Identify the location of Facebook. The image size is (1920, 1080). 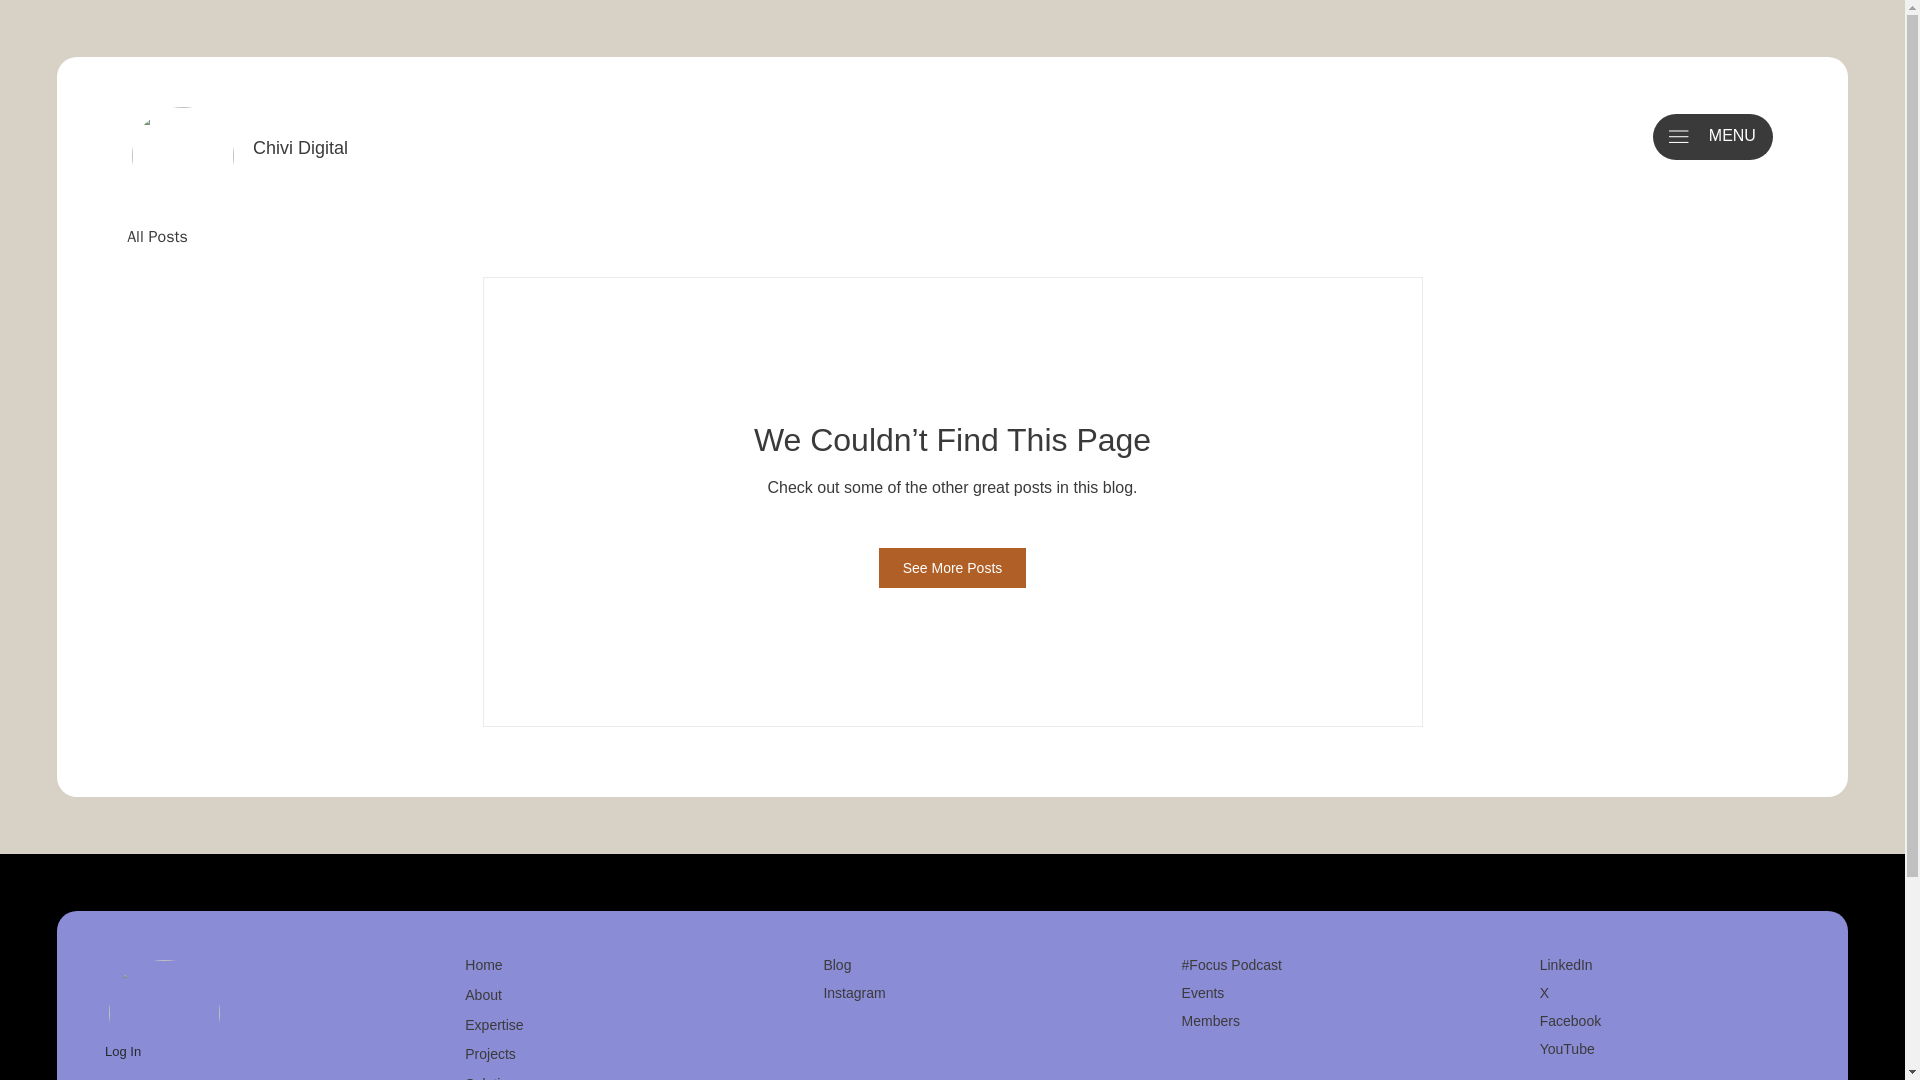
(1570, 1021).